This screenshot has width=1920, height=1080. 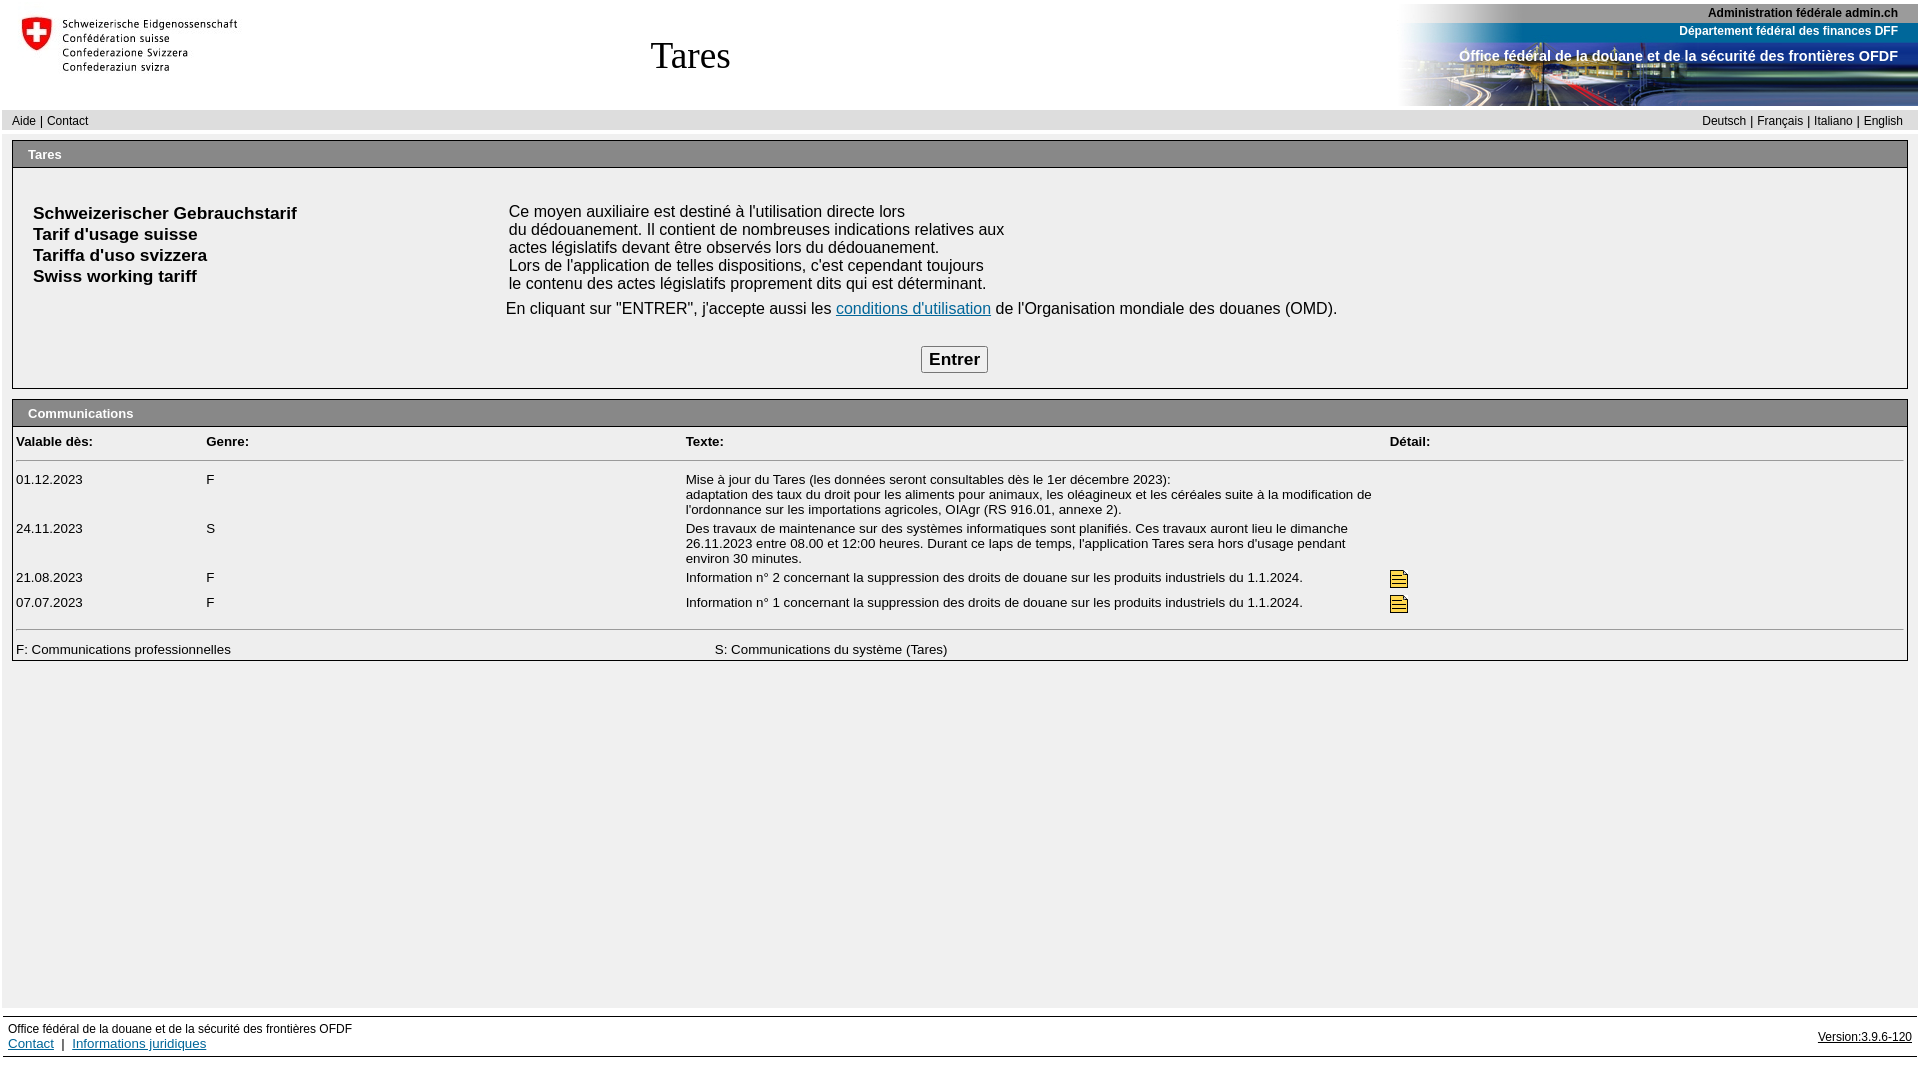 What do you see at coordinates (954, 360) in the screenshot?
I see `Entrer` at bounding box center [954, 360].